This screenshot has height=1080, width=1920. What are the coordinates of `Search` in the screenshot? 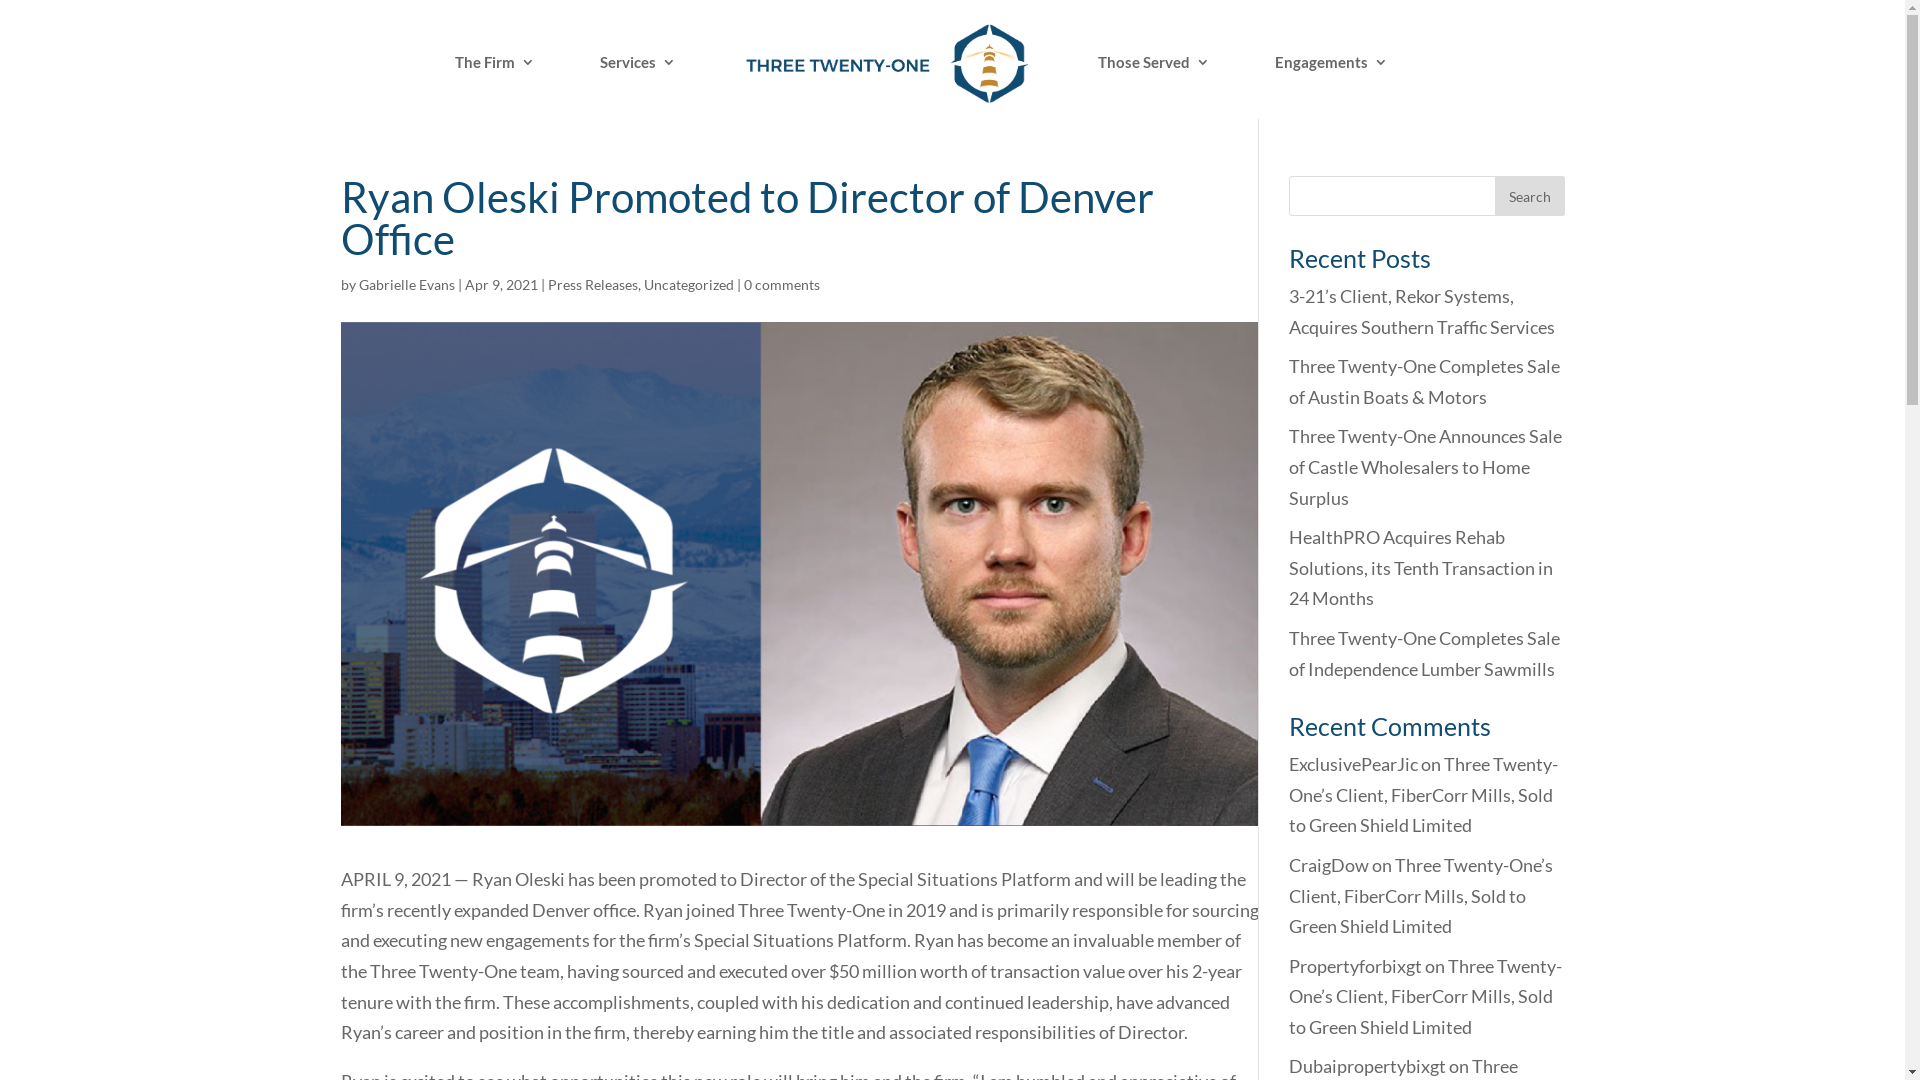 It's located at (1529, 196).